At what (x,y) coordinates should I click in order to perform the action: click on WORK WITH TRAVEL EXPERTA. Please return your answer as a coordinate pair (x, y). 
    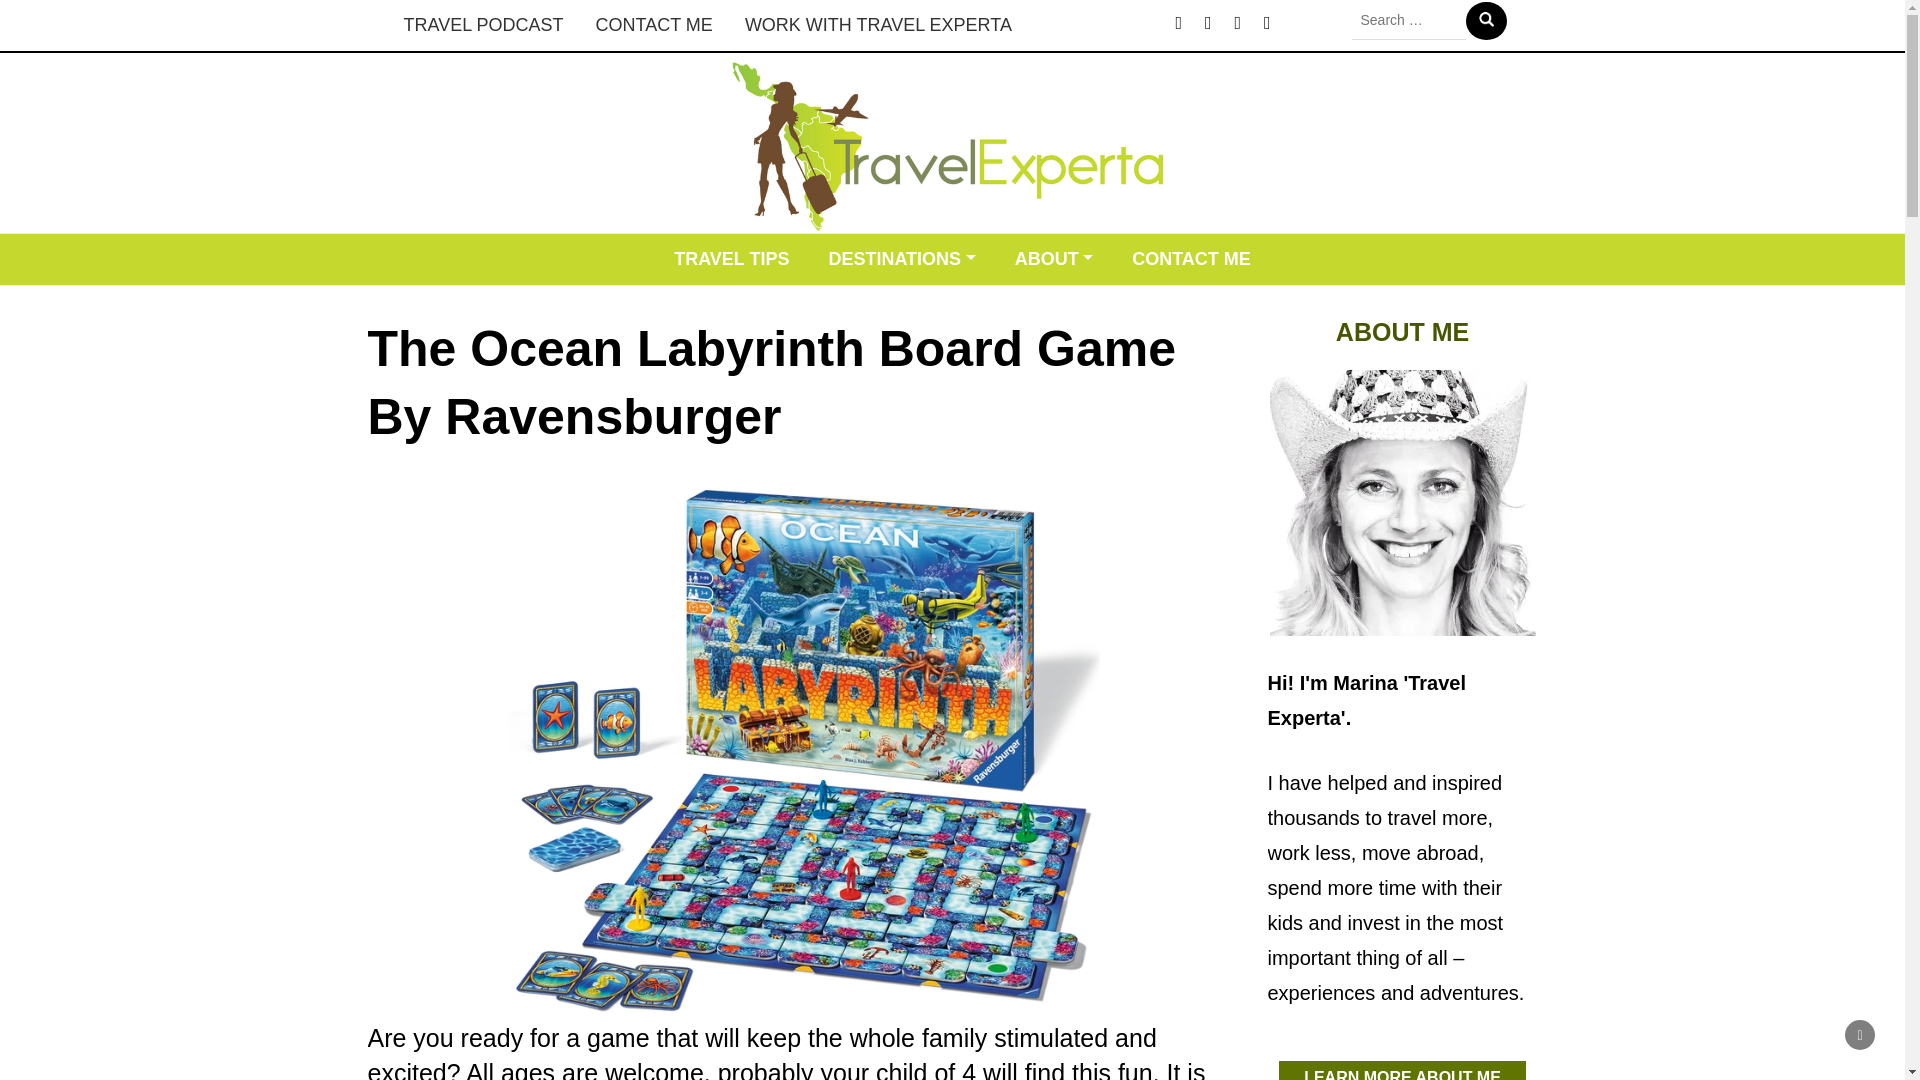
    Looking at the image, I should click on (878, 25).